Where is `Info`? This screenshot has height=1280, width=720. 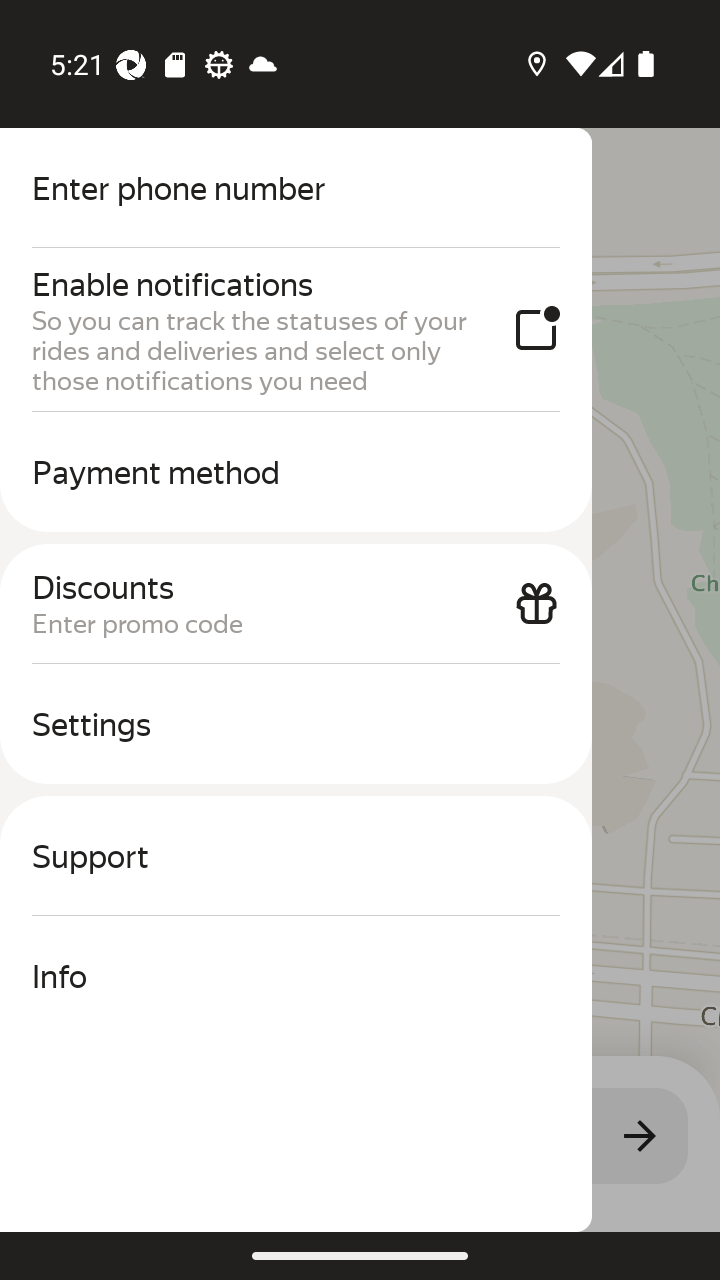
Info is located at coordinates (296, 976).